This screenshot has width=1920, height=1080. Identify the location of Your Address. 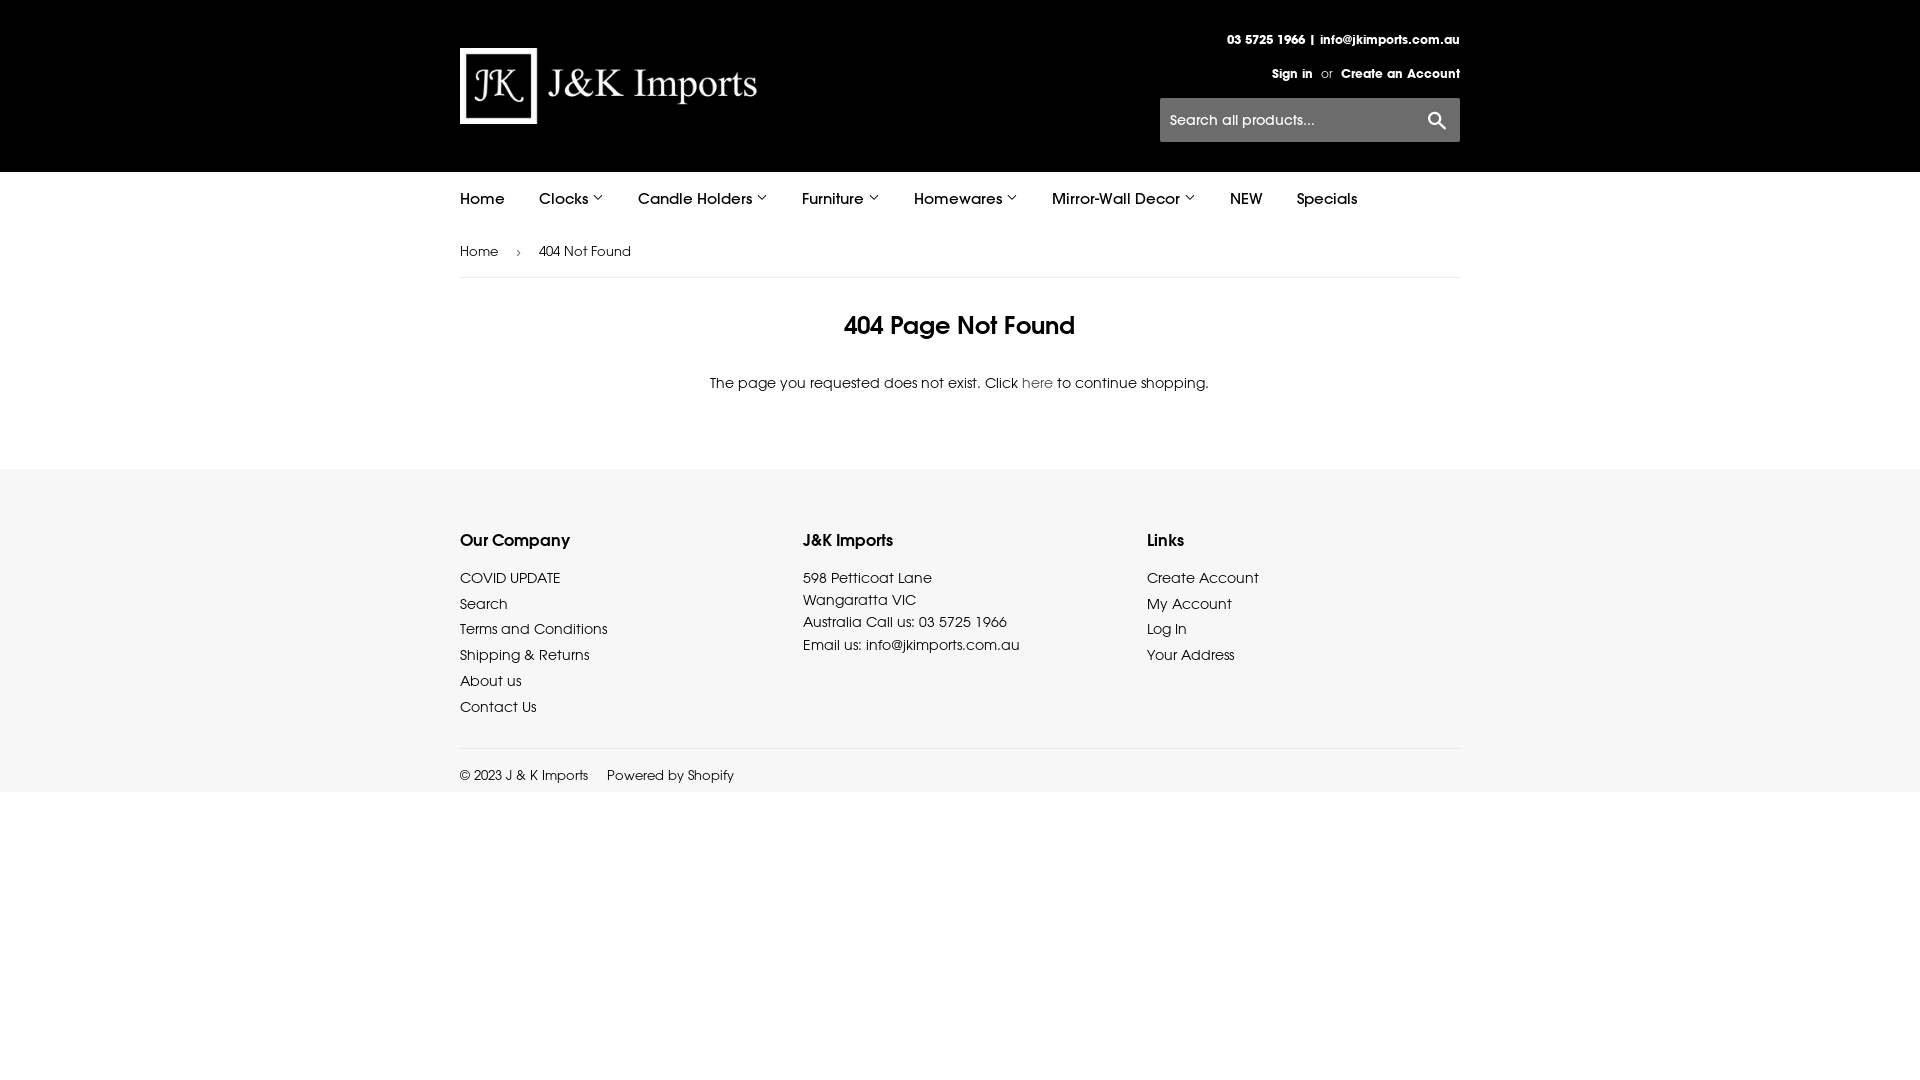
(1190, 654).